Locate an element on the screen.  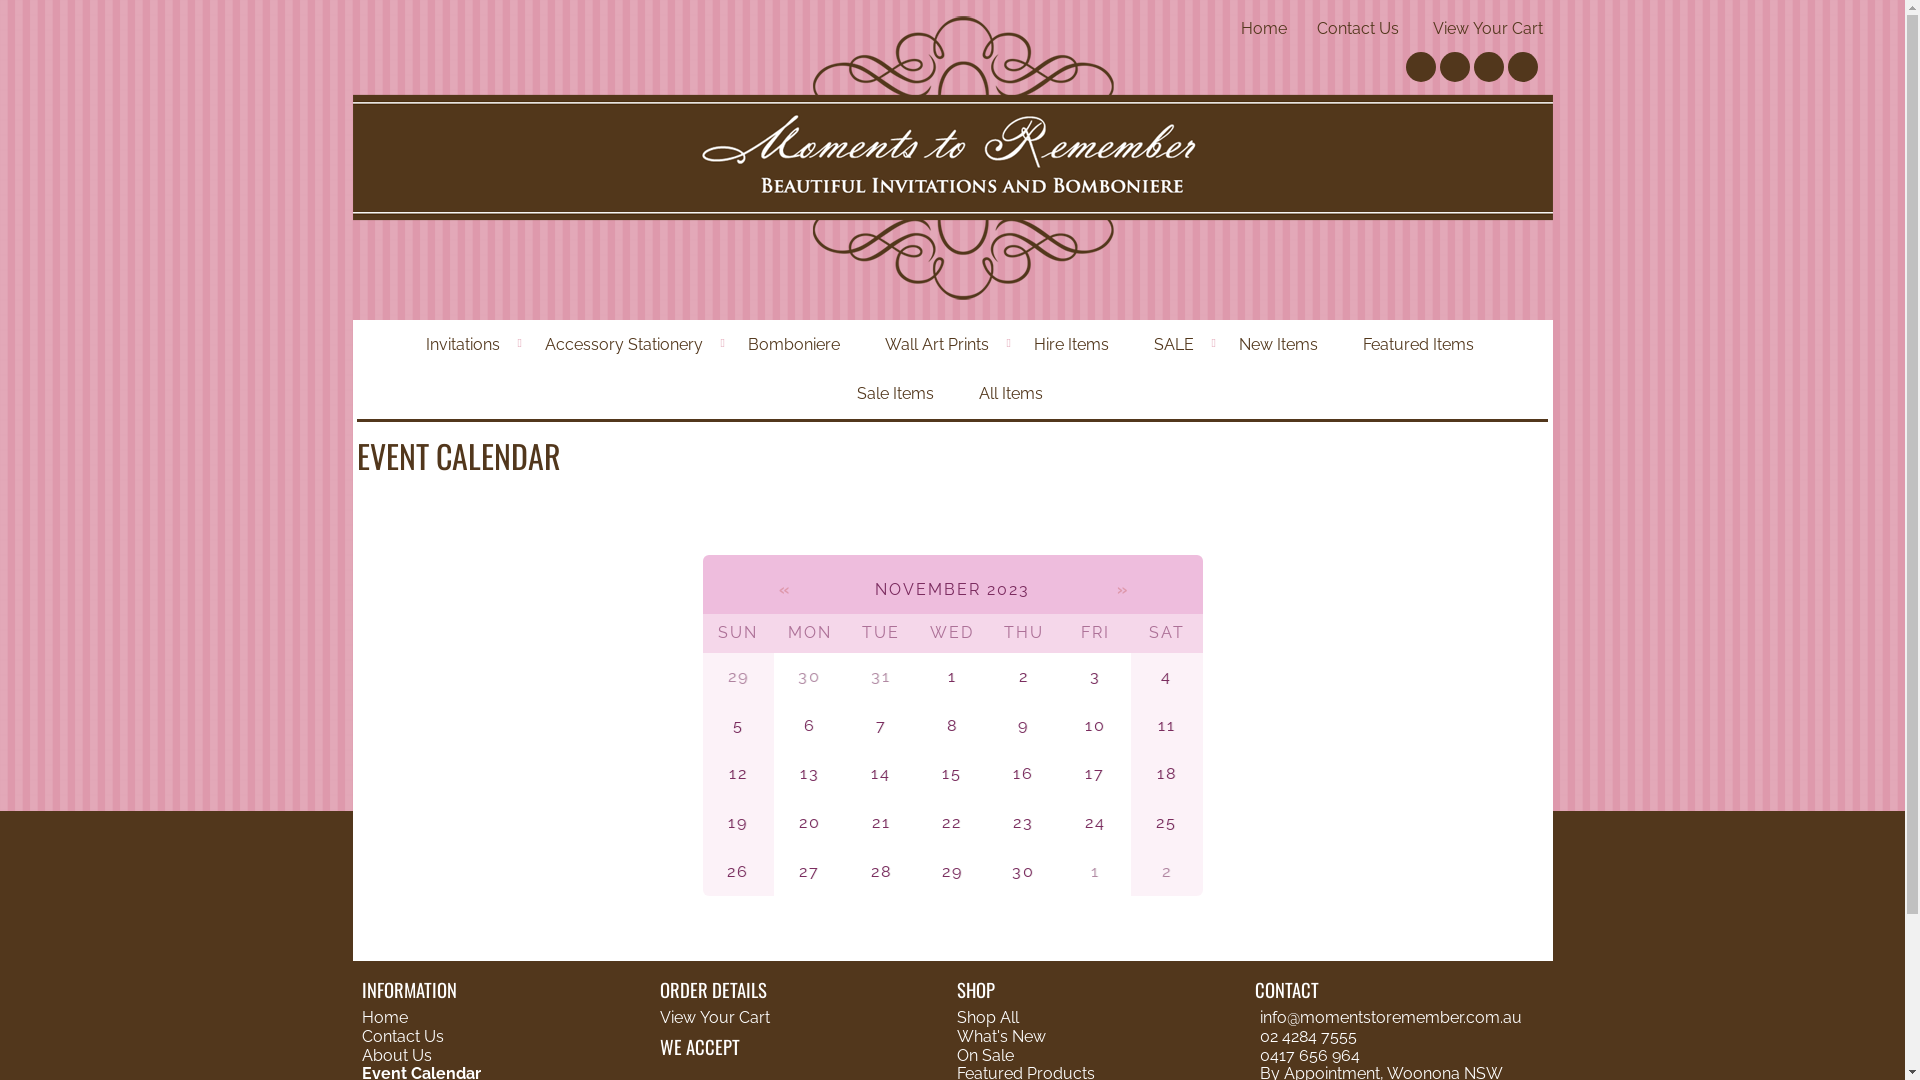
Wall Art Prints is located at coordinates (939, 346).